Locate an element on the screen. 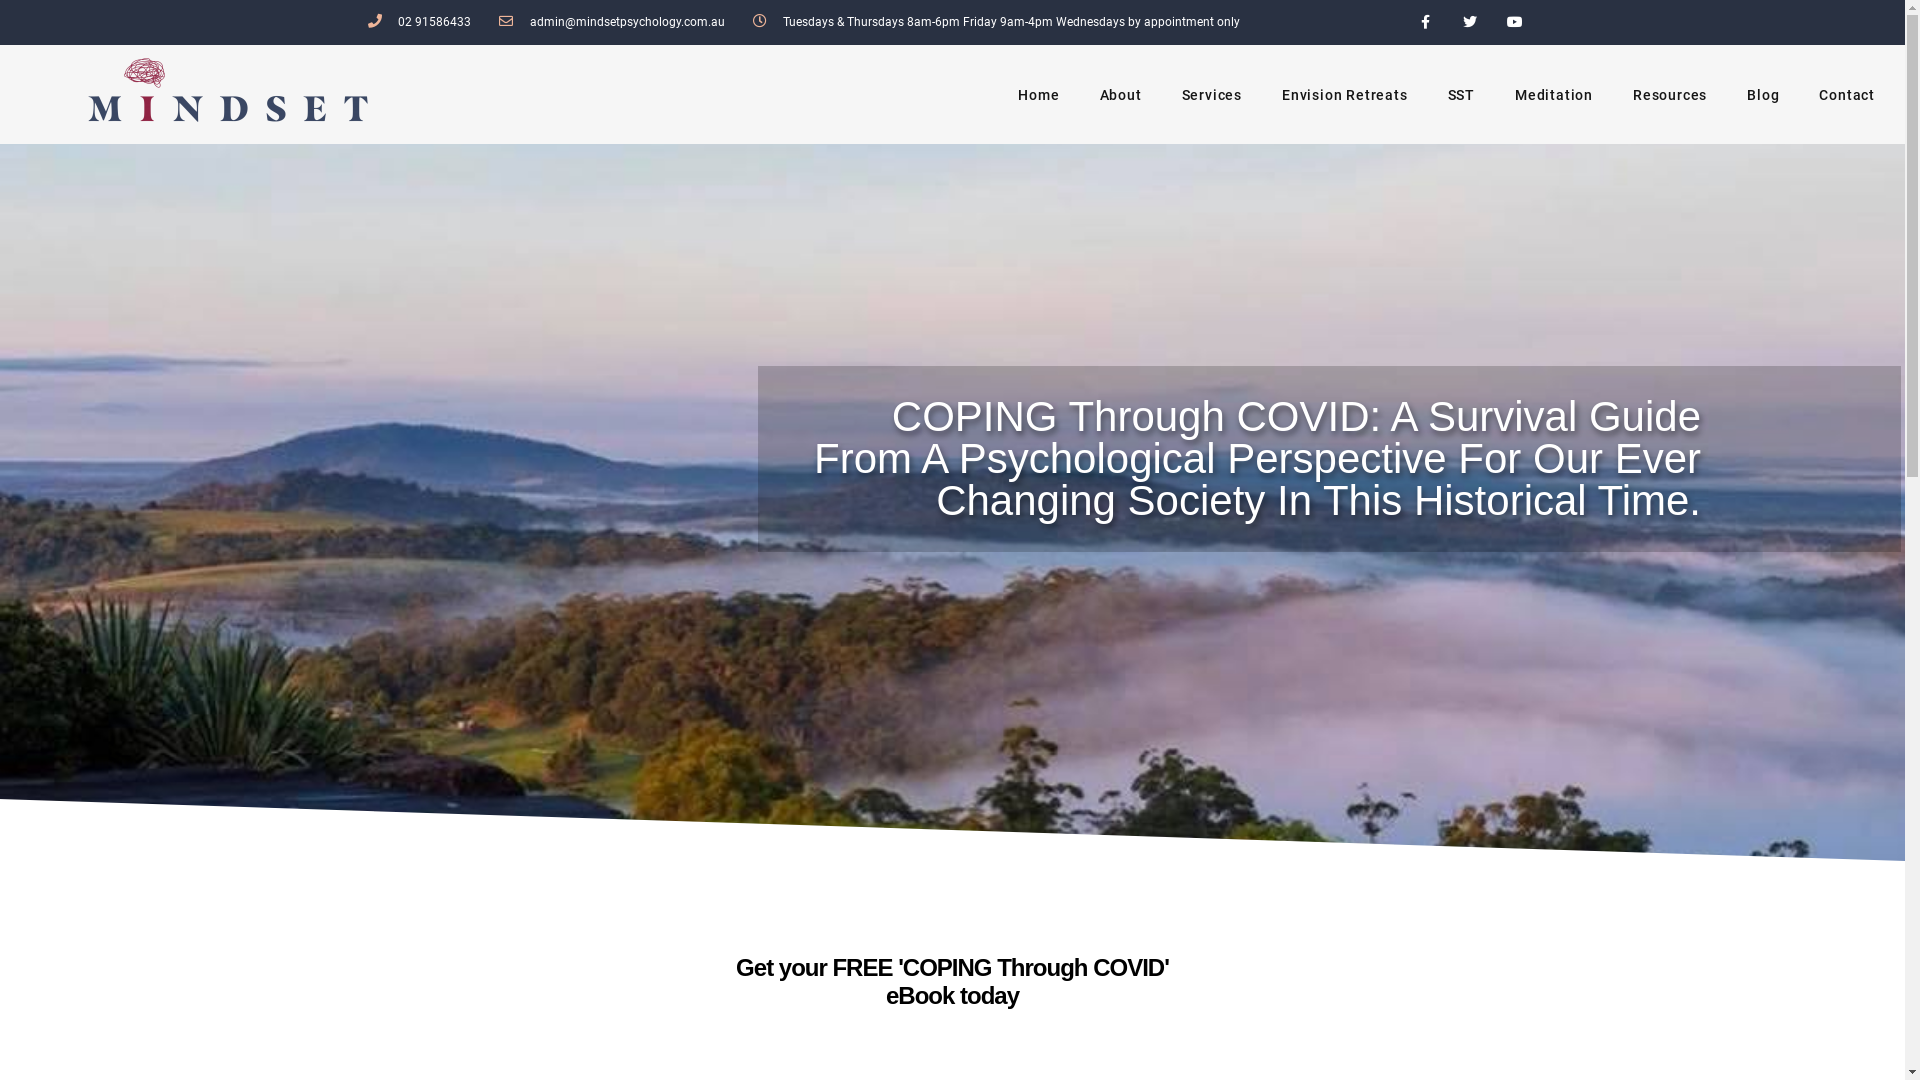 The width and height of the screenshot is (1920, 1080). Meditation is located at coordinates (1554, 95).